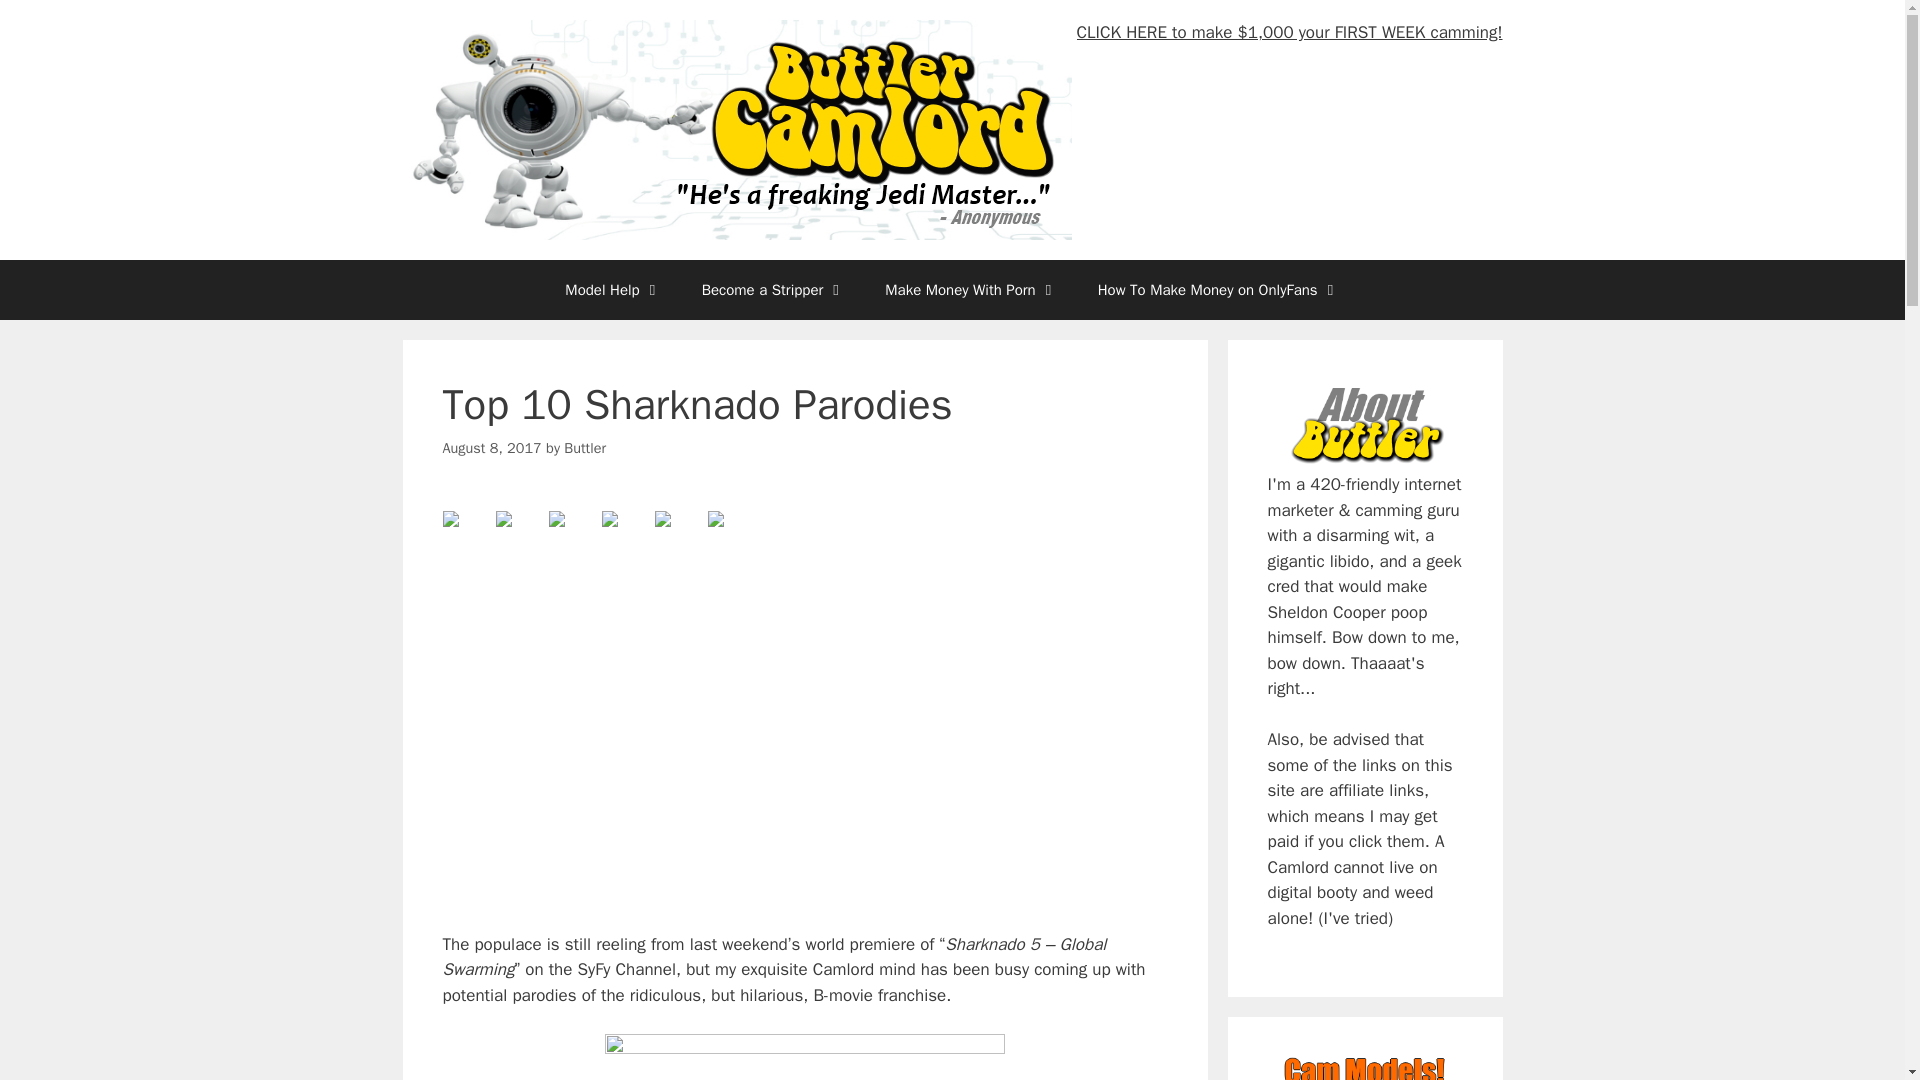 This screenshot has height=1080, width=1920. Describe the element at coordinates (585, 447) in the screenshot. I see `View all posts by Buttler` at that location.